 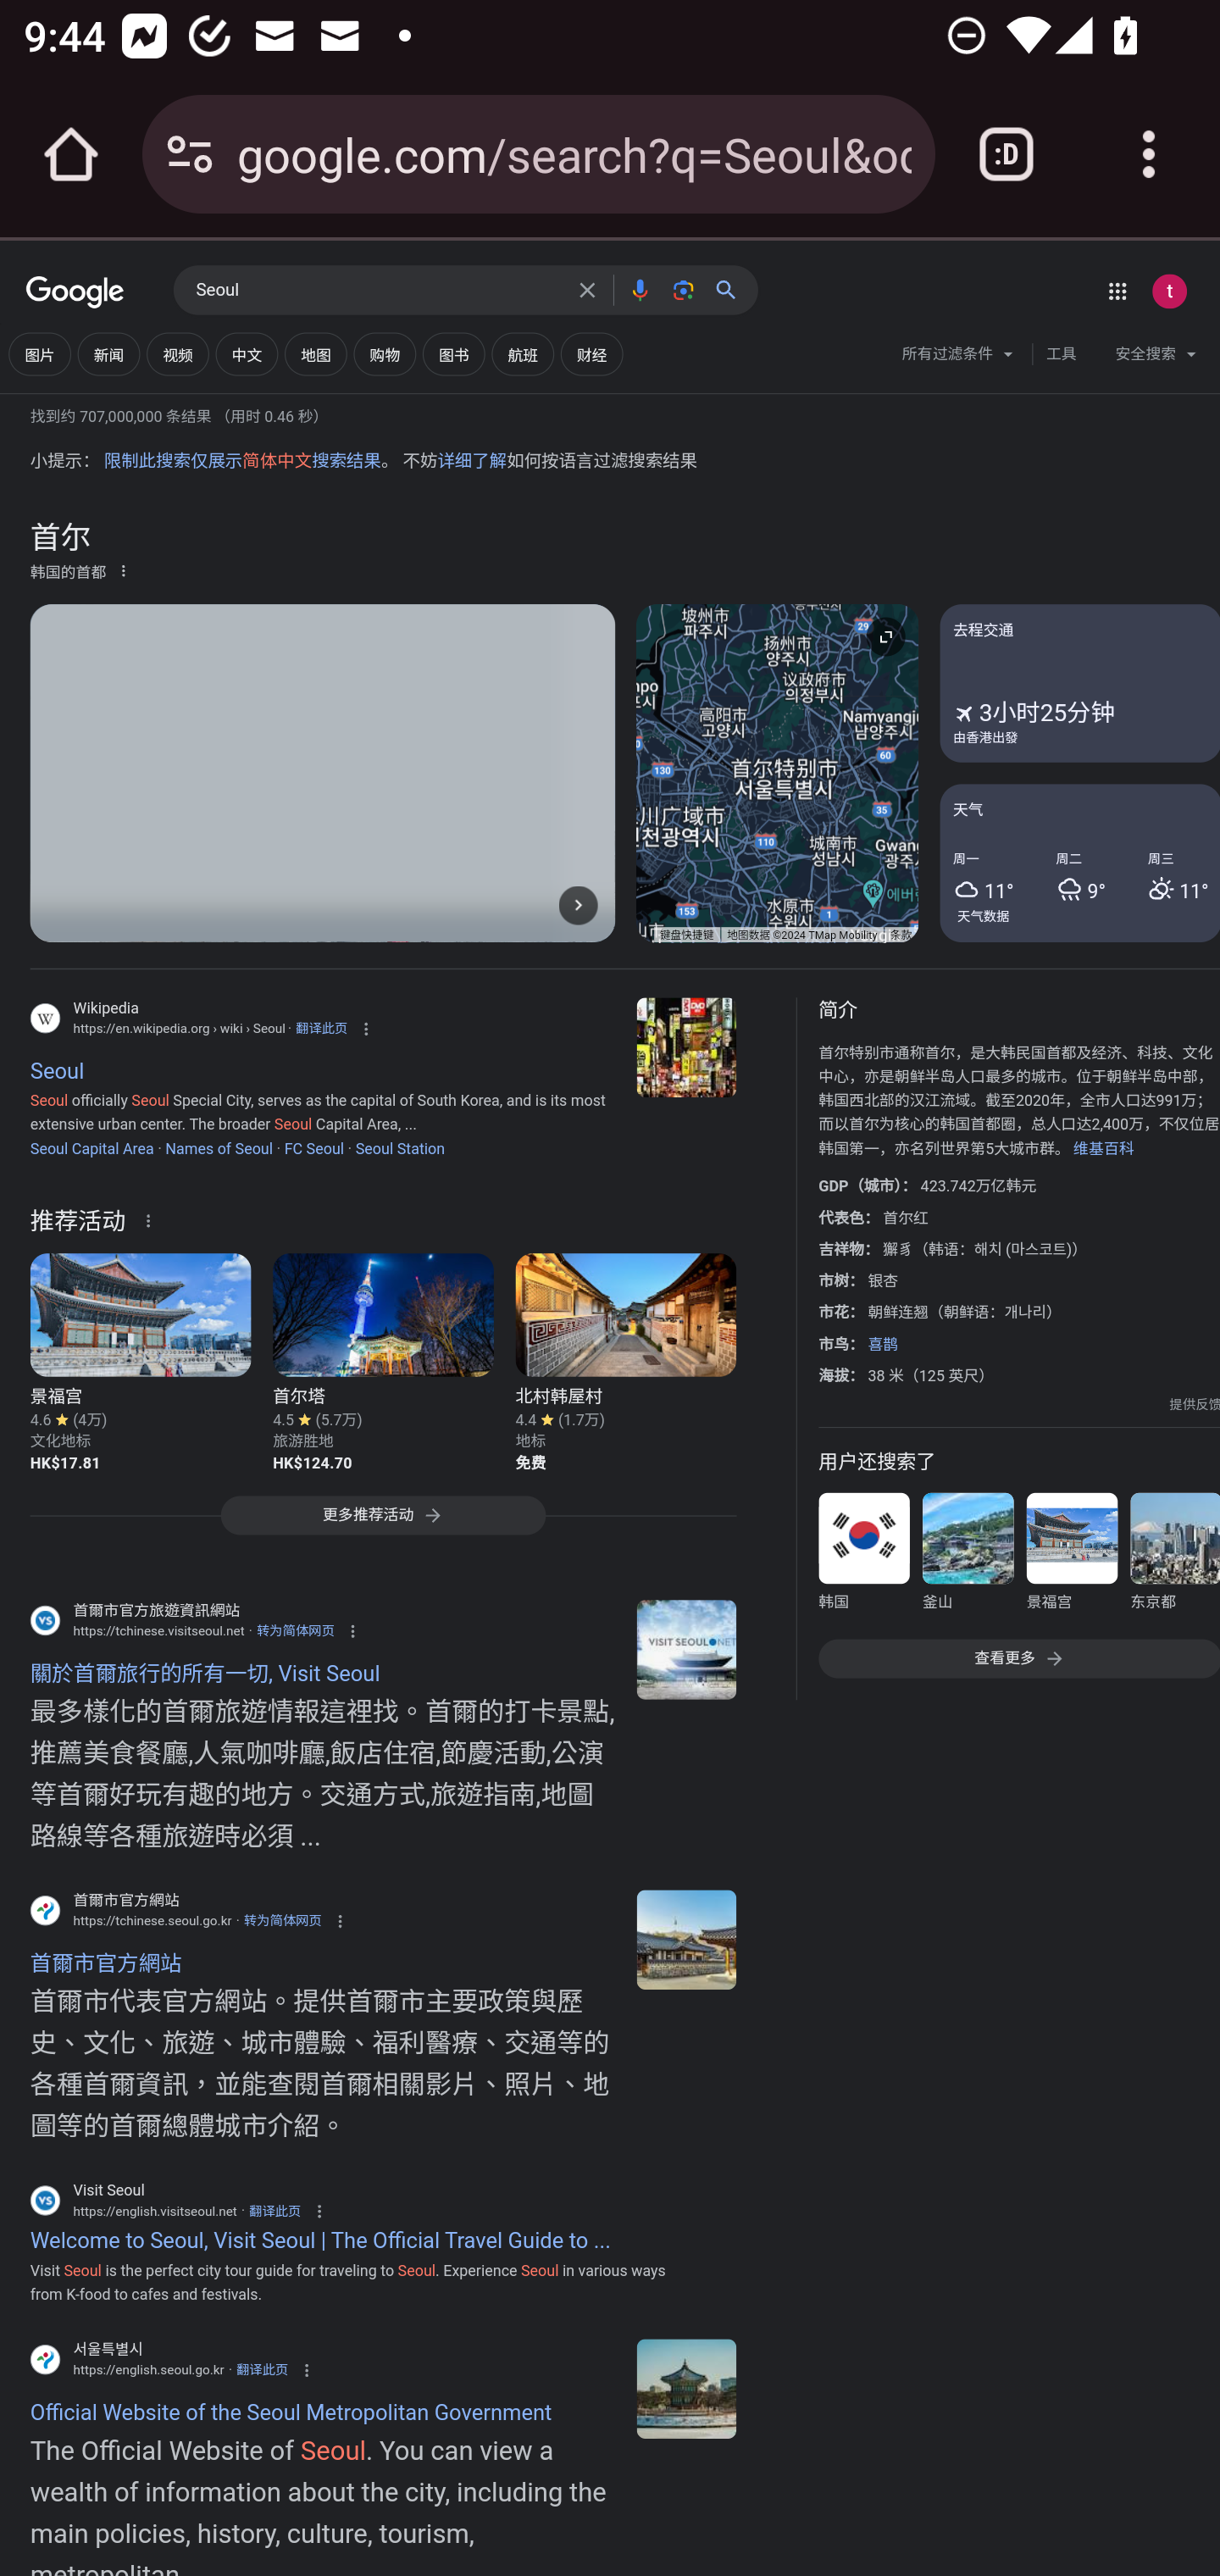 What do you see at coordinates (71, 154) in the screenshot?
I see `Open the home page` at bounding box center [71, 154].